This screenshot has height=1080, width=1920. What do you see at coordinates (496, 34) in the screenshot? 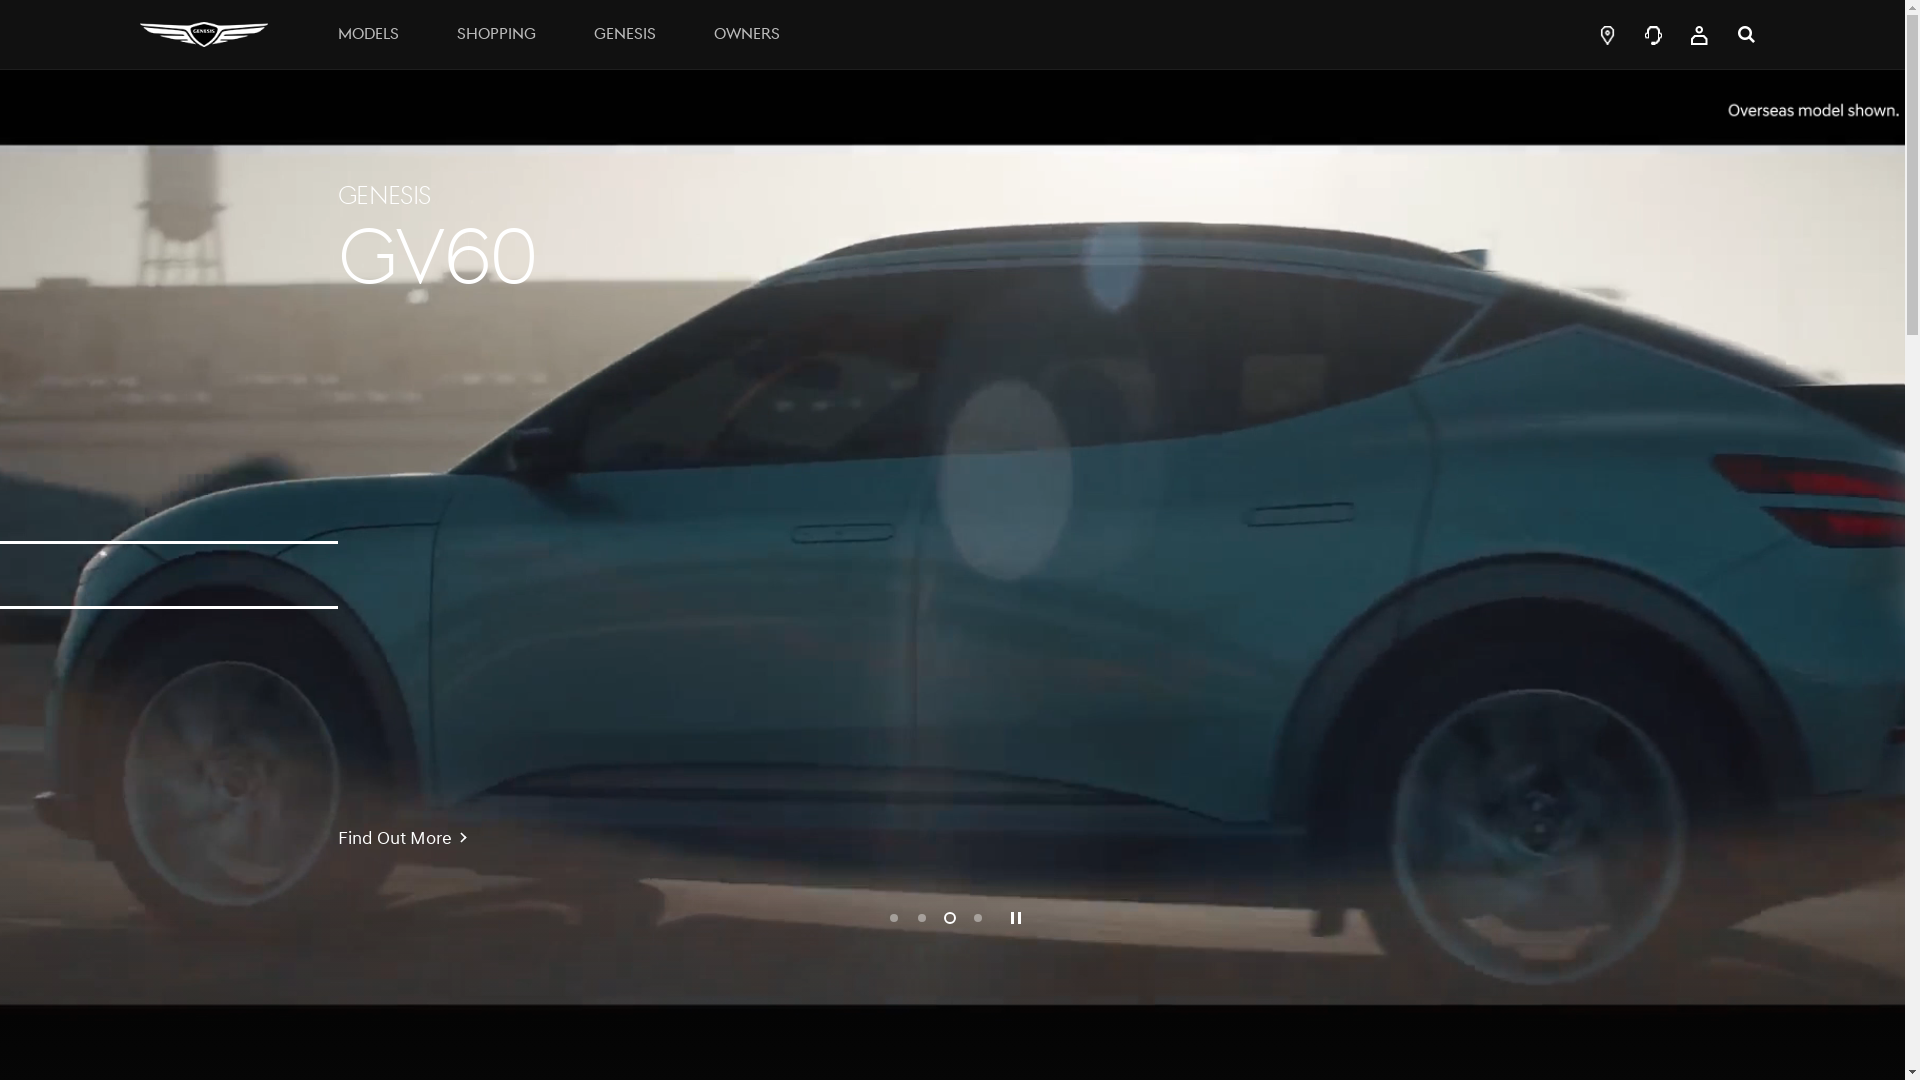
I see `Shopping` at bounding box center [496, 34].